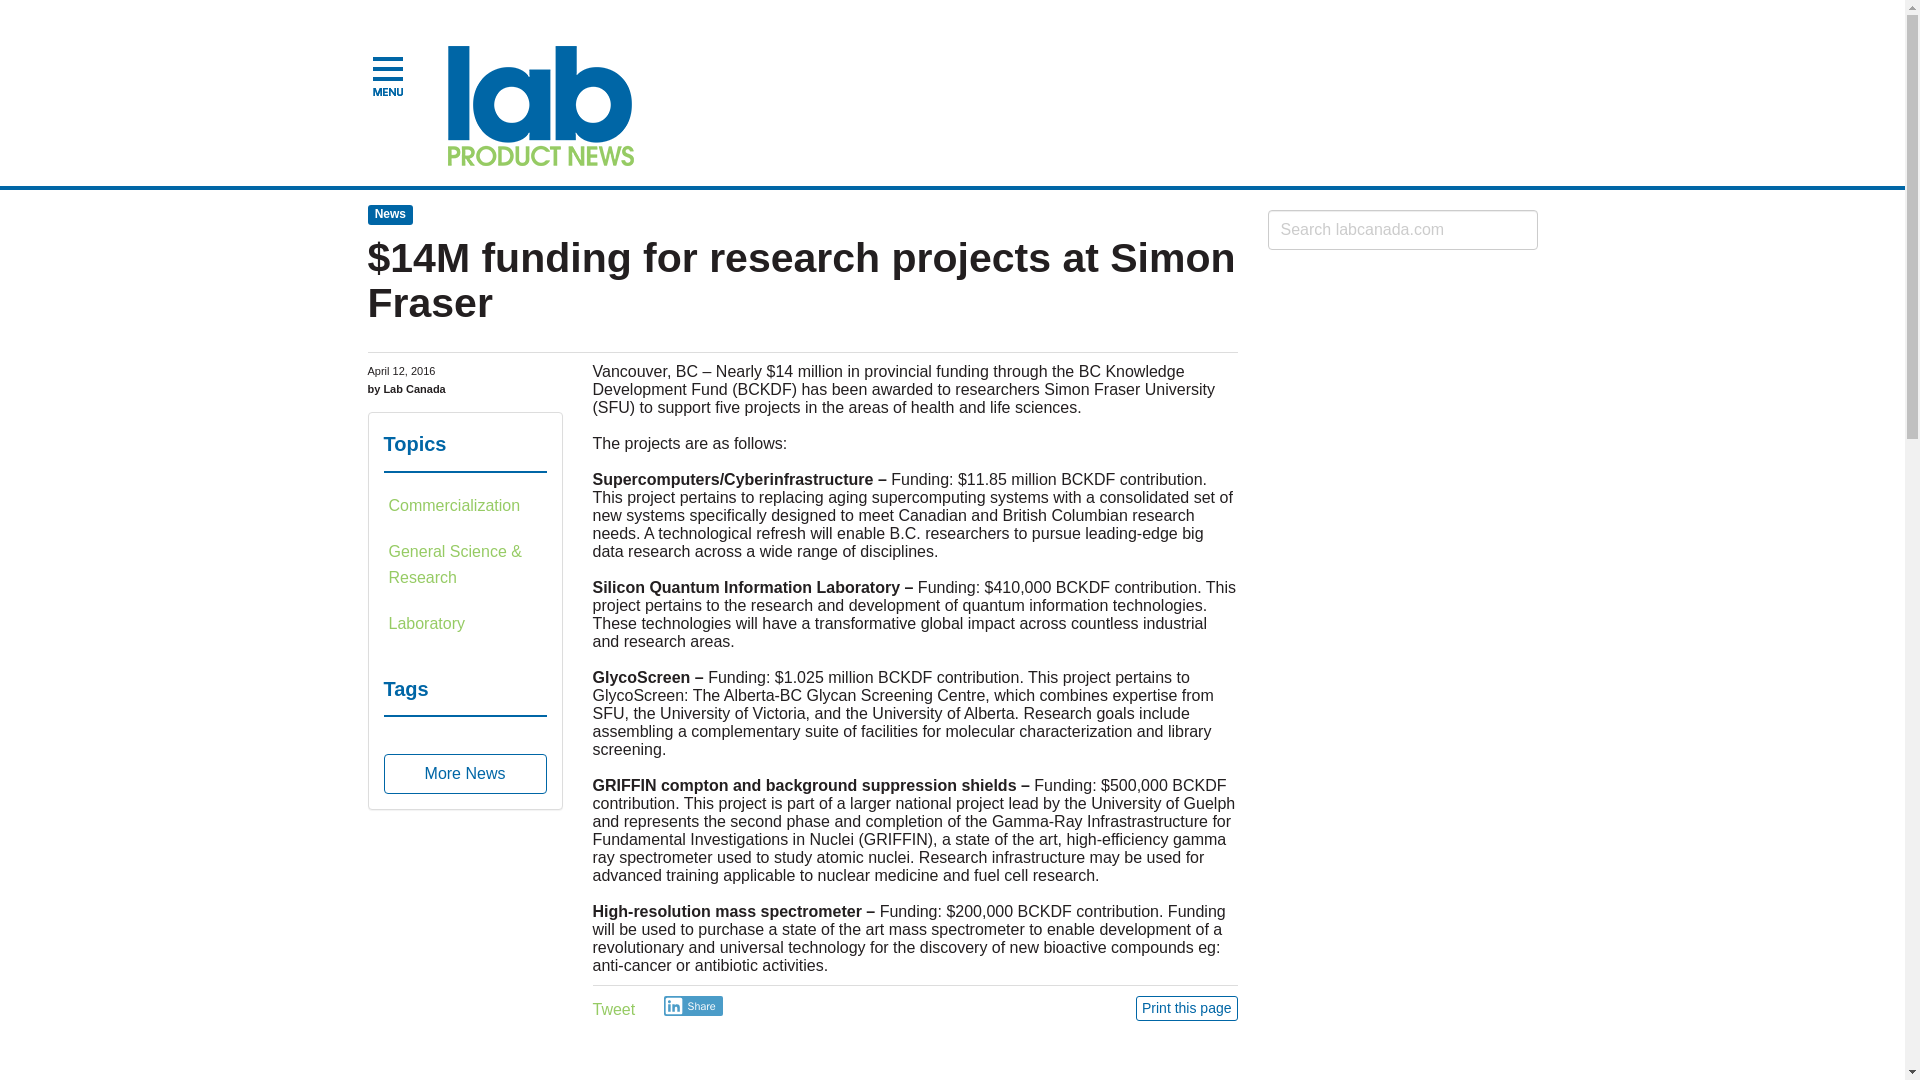 The image size is (1920, 1080). What do you see at coordinates (391, 214) in the screenshot?
I see `News` at bounding box center [391, 214].